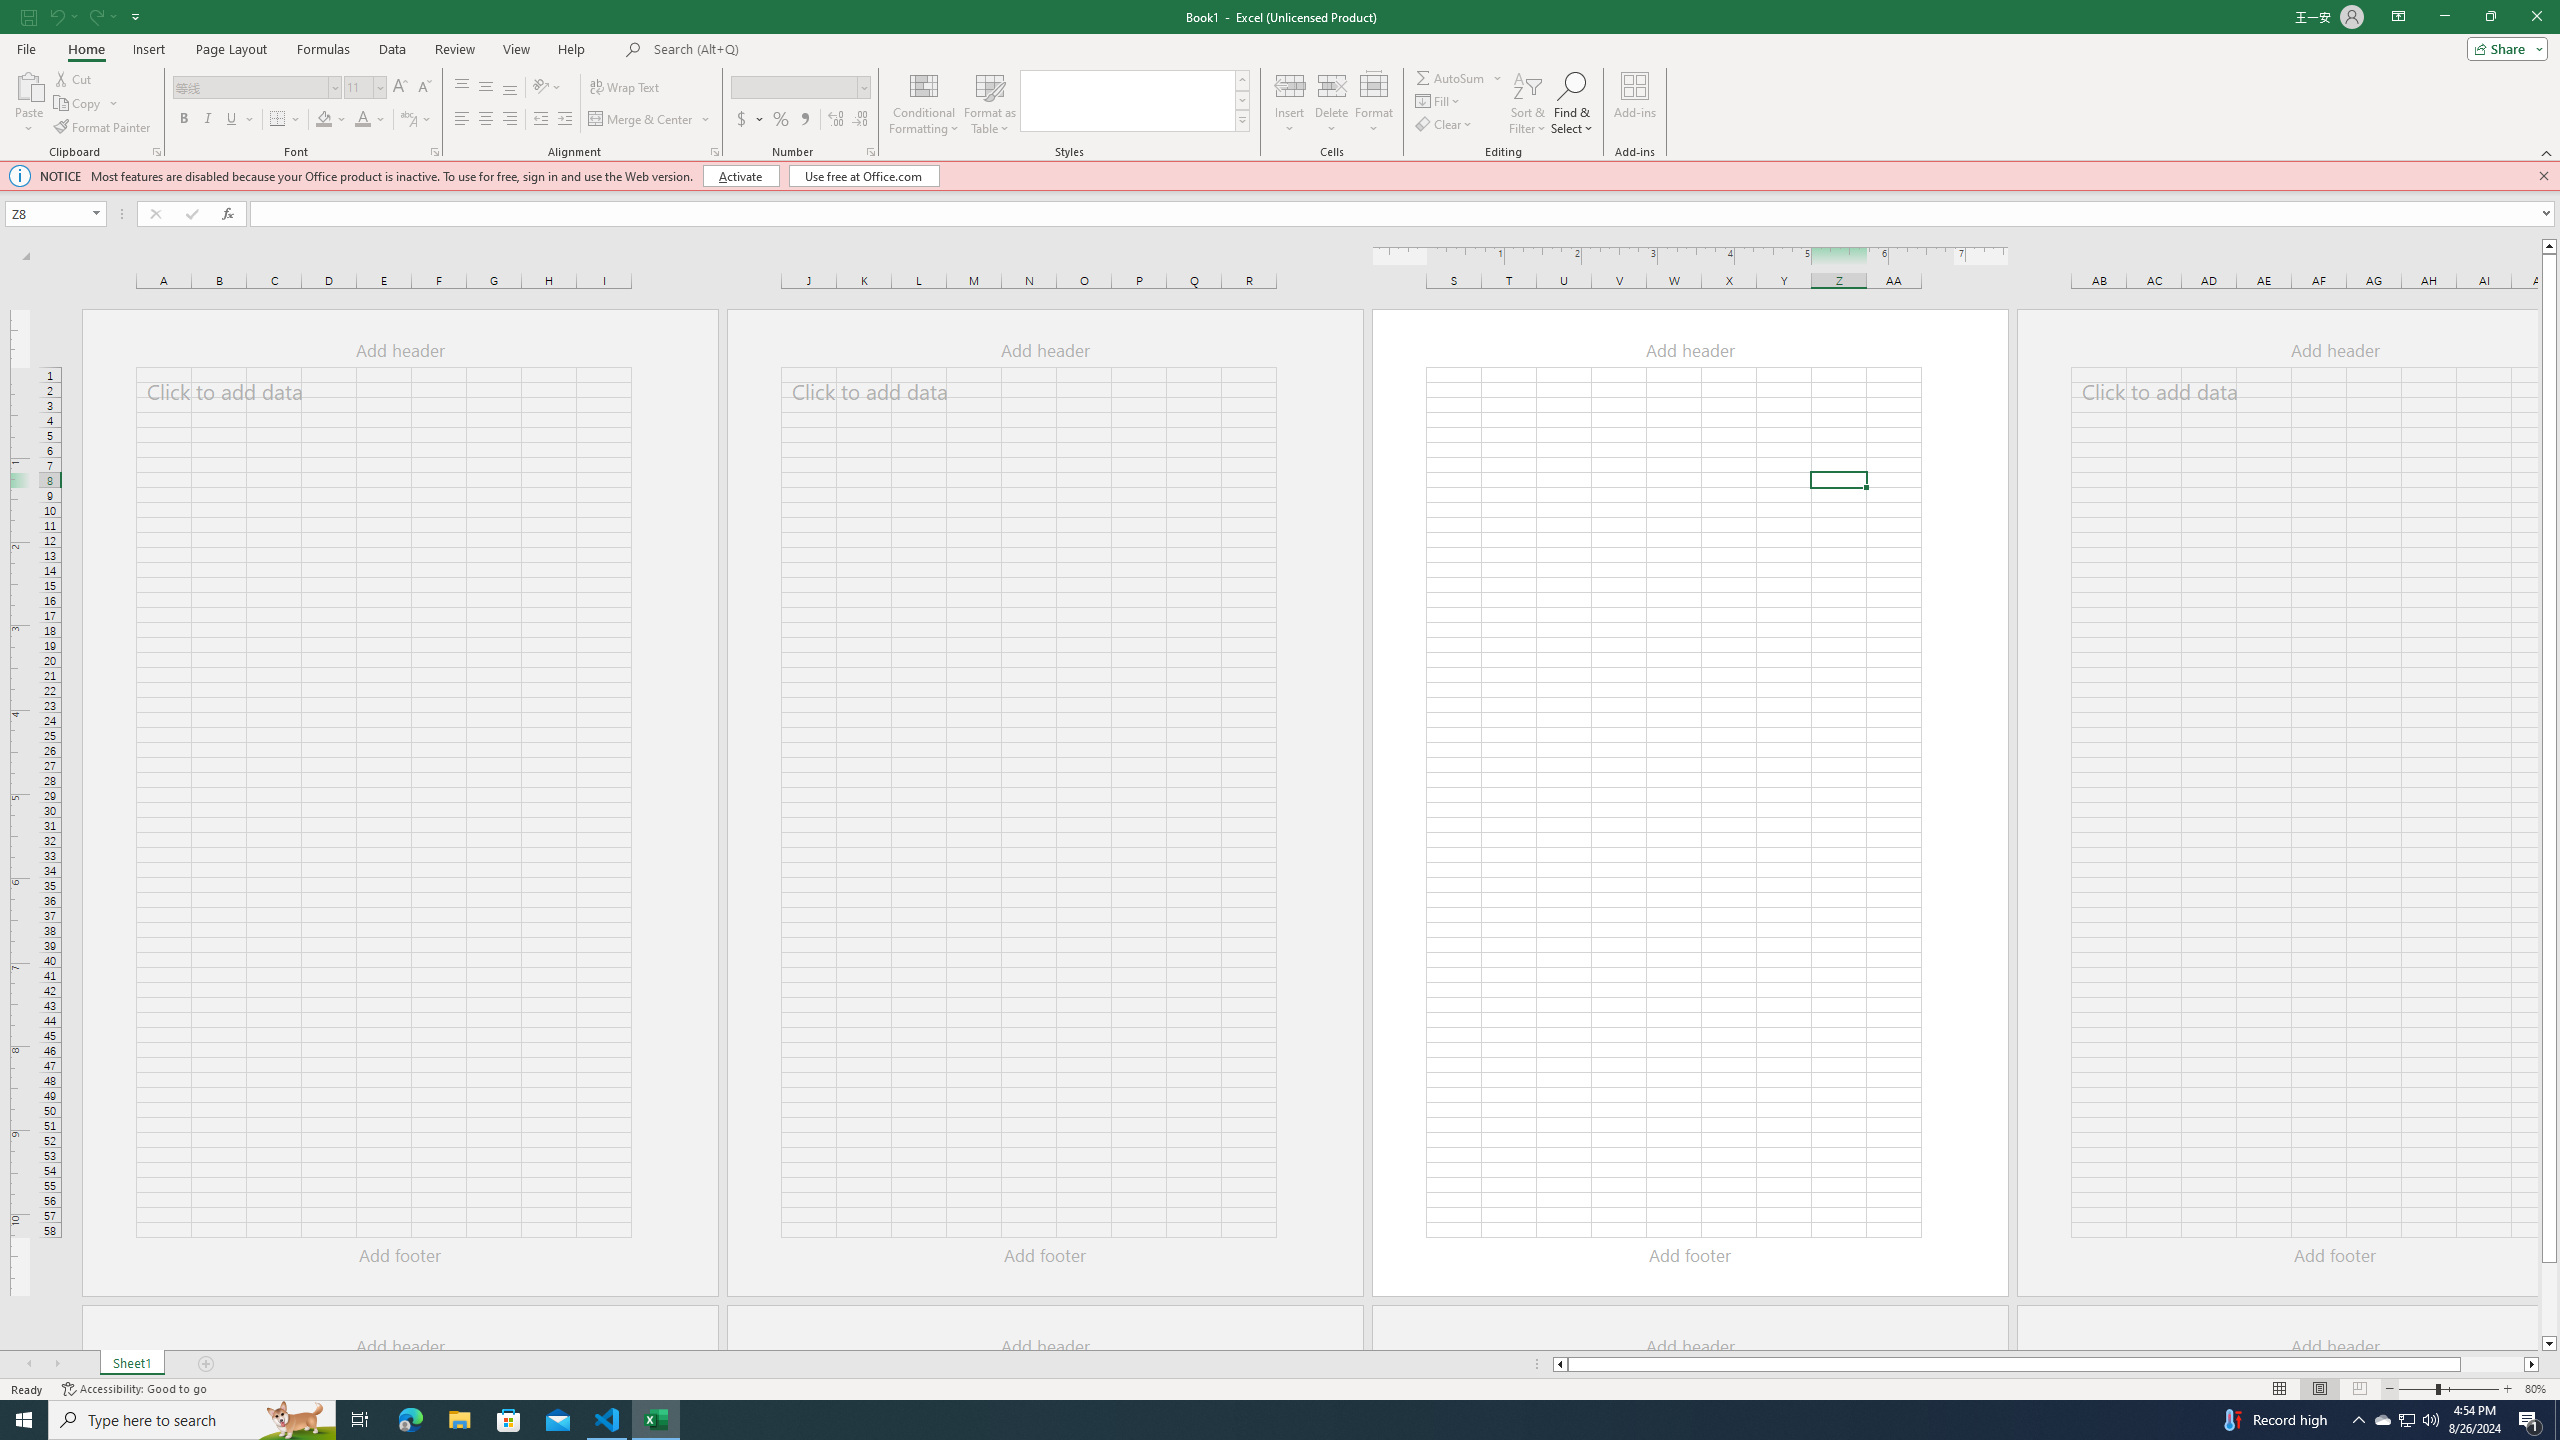 This screenshot has width=2560, height=1440. Describe the element at coordinates (1332, 103) in the screenshot. I see `Delete` at that location.